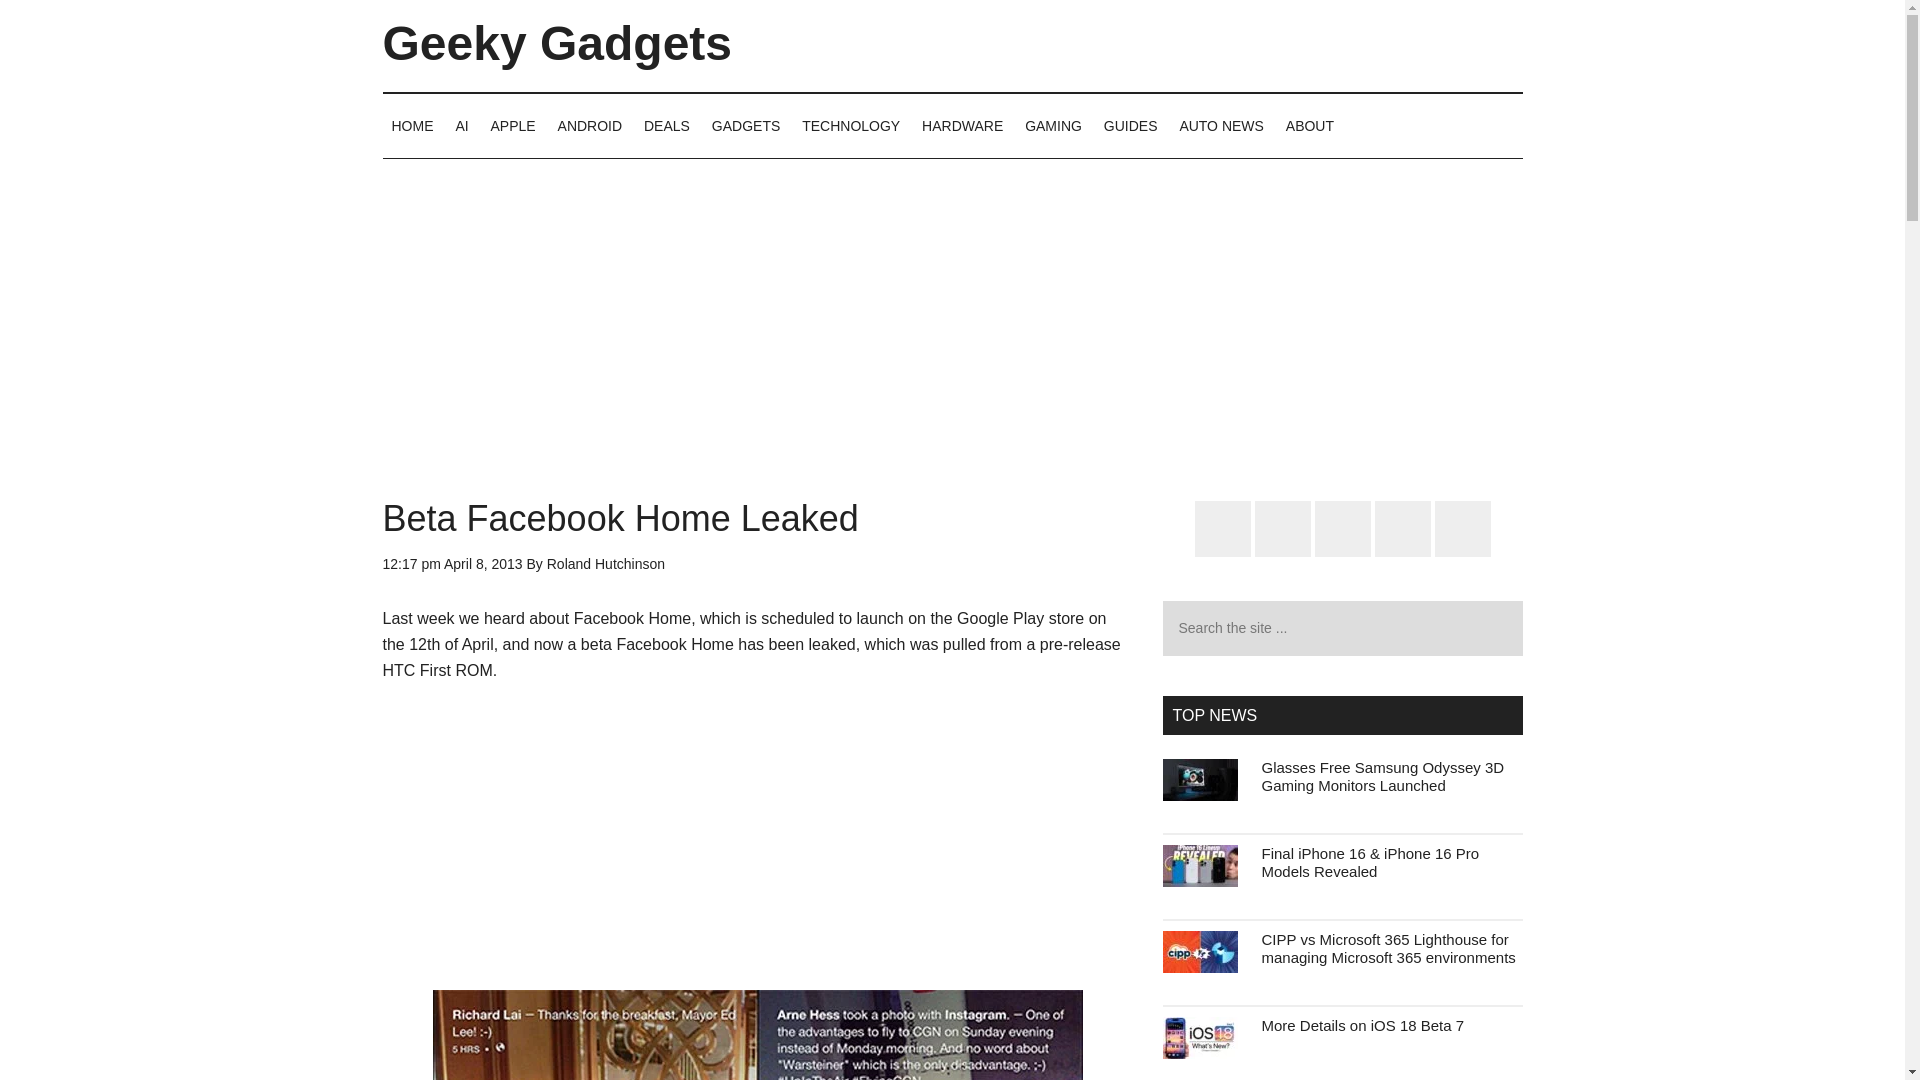 This screenshot has height=1080, width=1920. I want to click on HOME, so click(412, 125).